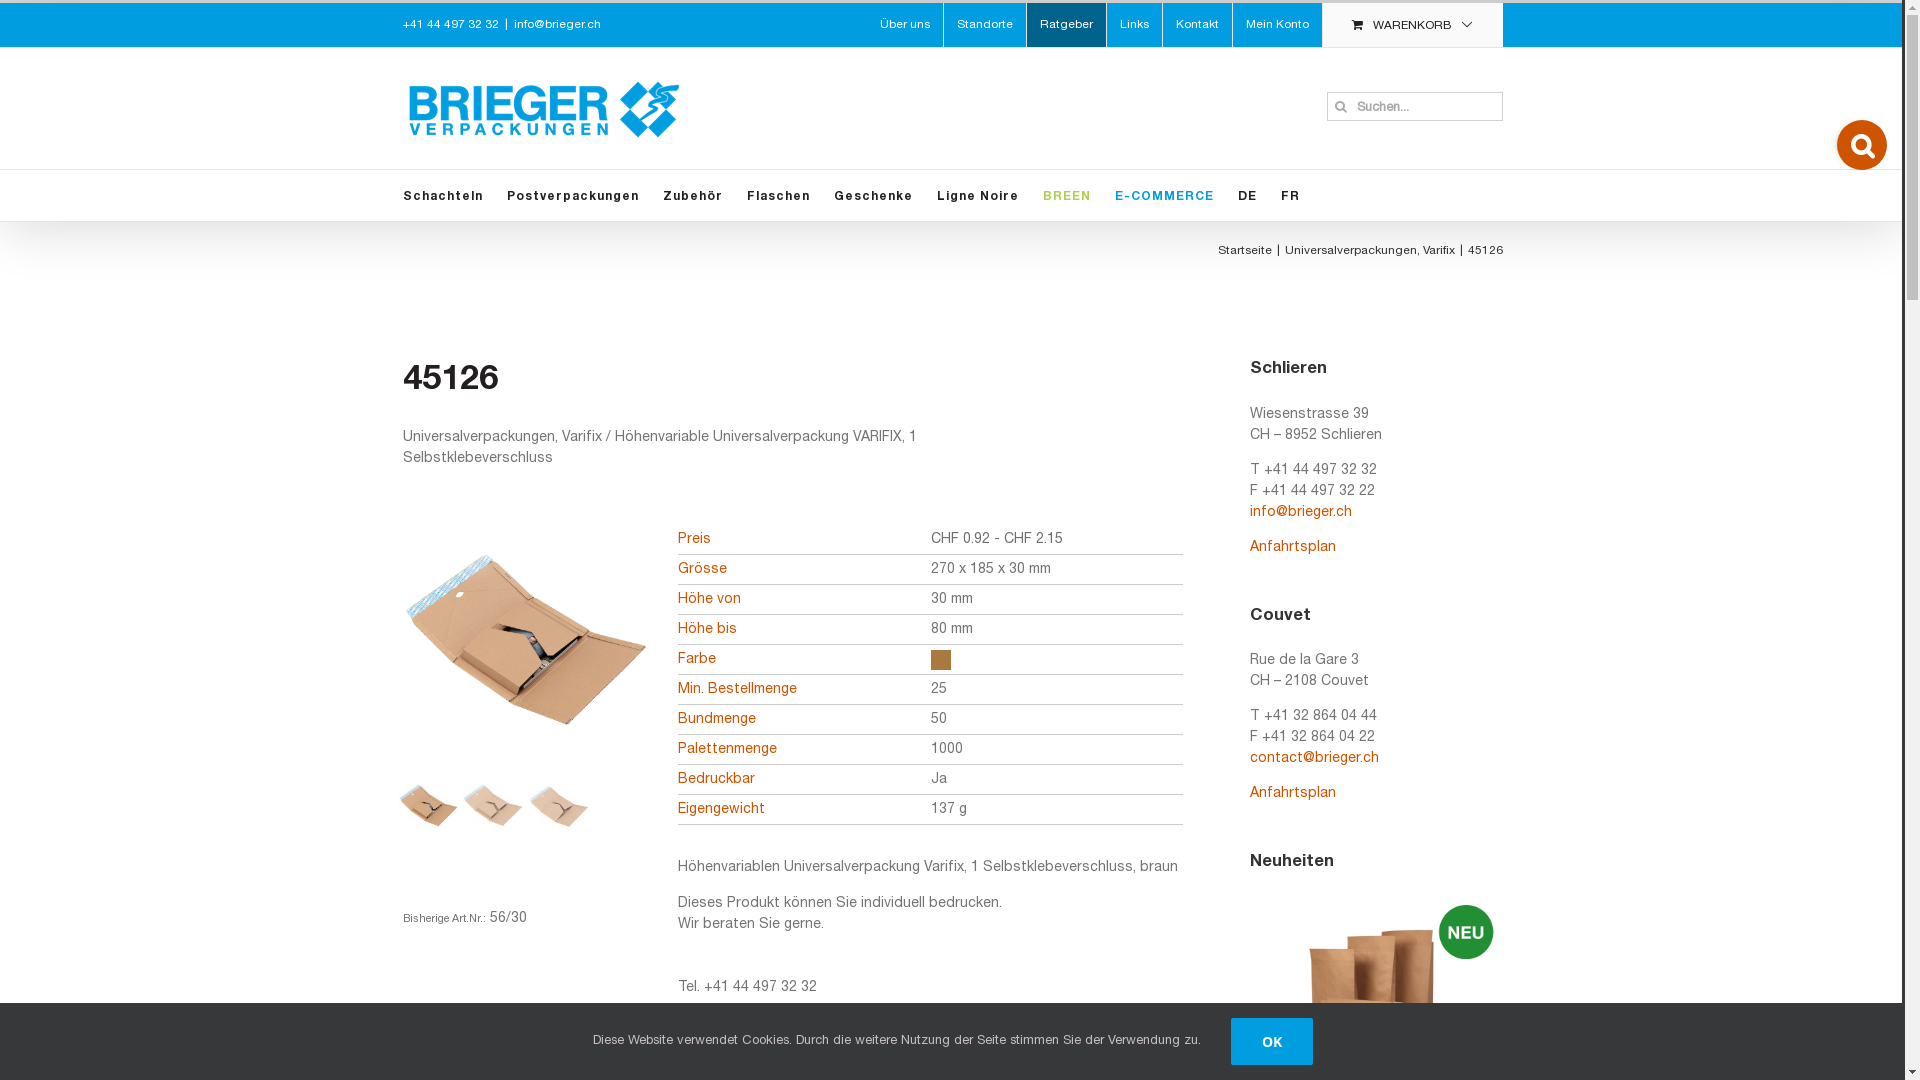 The height and width of the screenshot is (1080, 1920). Describe the element at coordinates (1134, 25) in the screenshot. I see `Links` at that location.